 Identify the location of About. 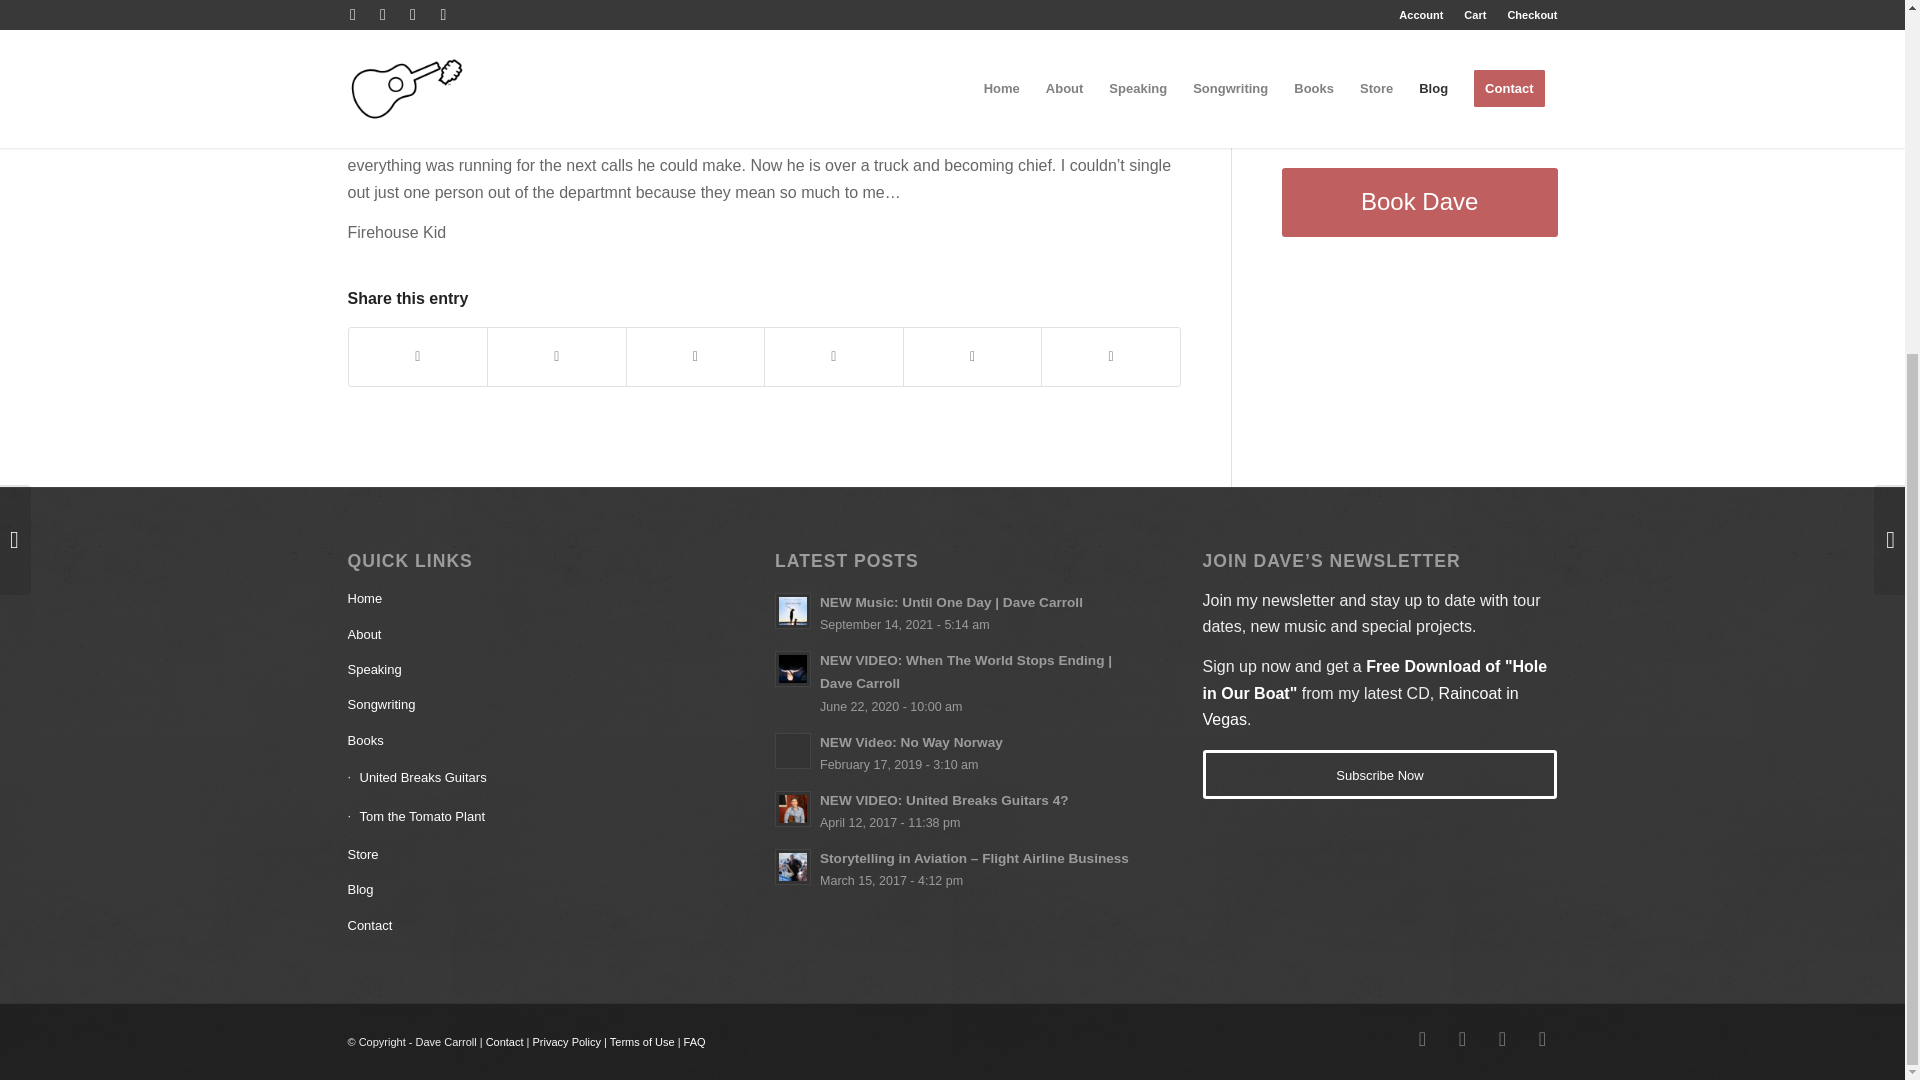
(524, 635).